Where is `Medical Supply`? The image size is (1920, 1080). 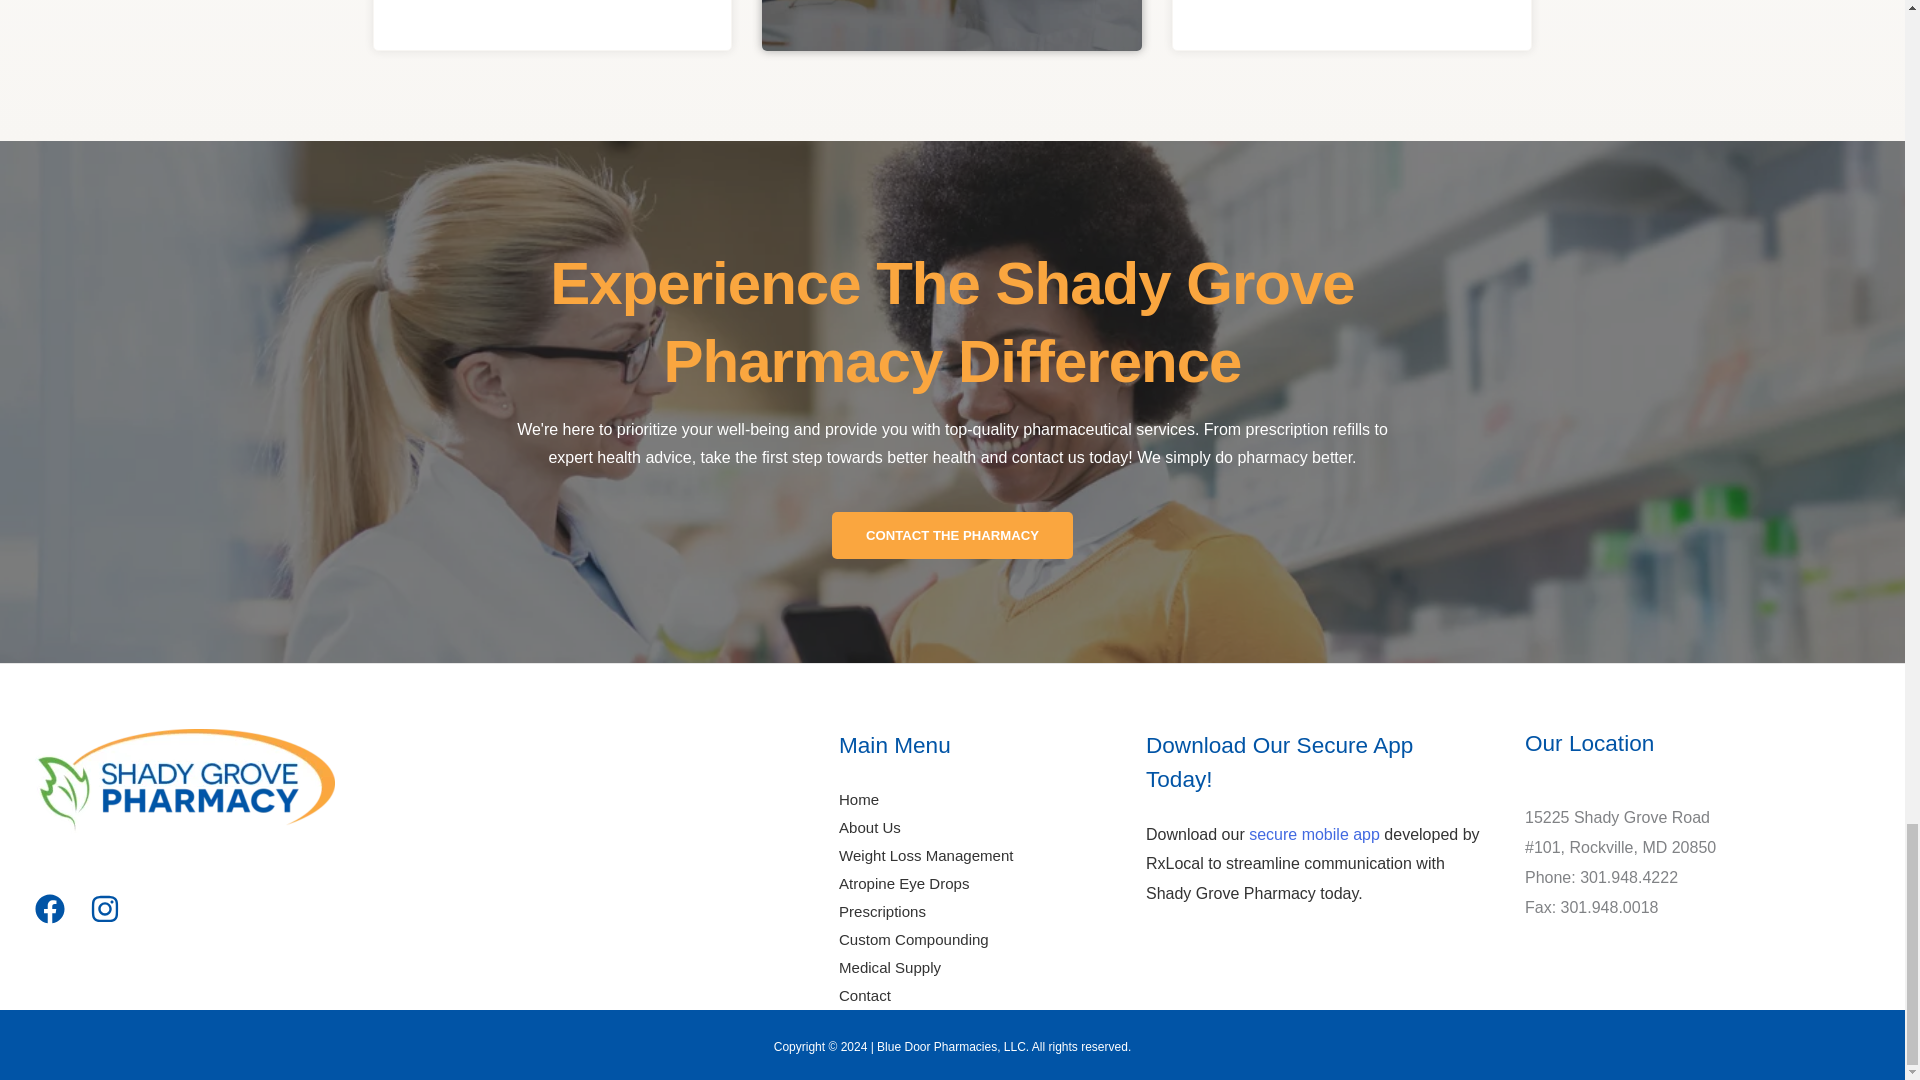
Medical Supply is located at coordinates (890, 968).